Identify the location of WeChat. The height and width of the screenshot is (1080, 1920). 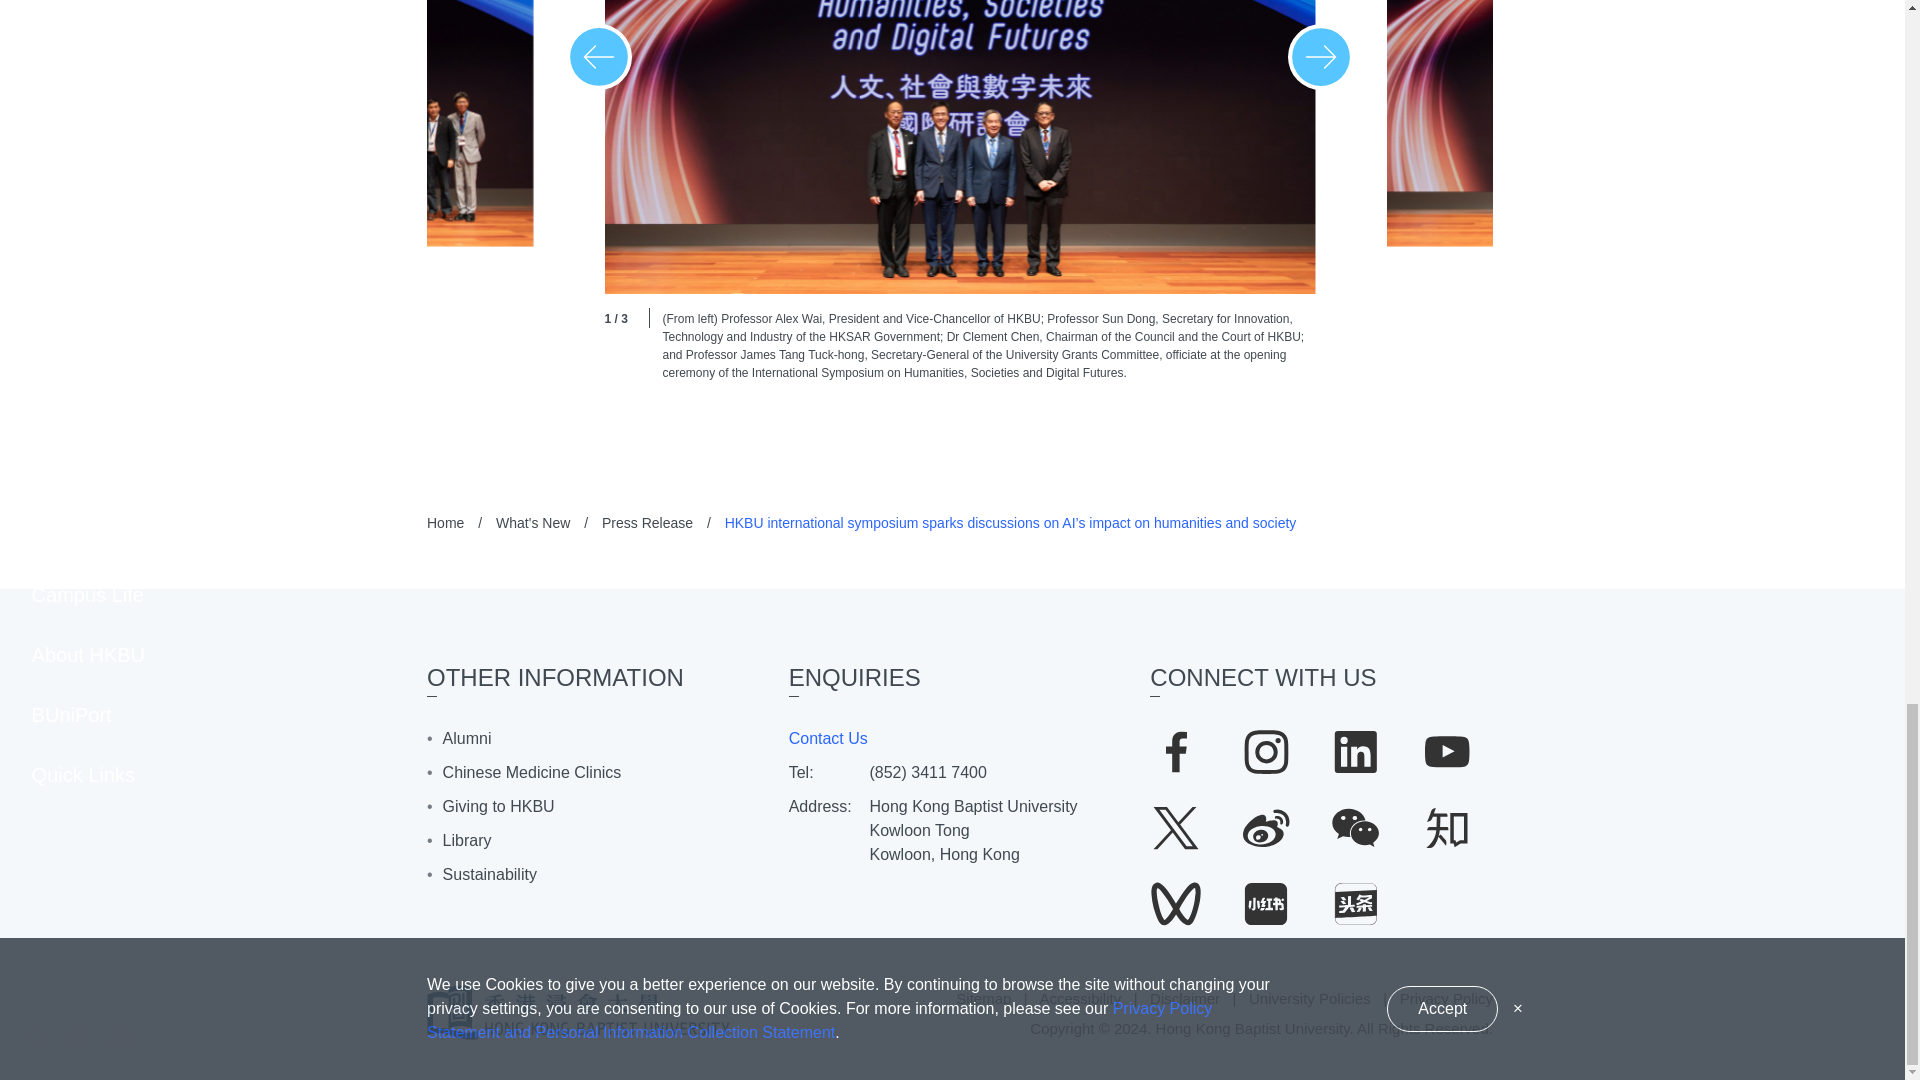
(1355, 828).